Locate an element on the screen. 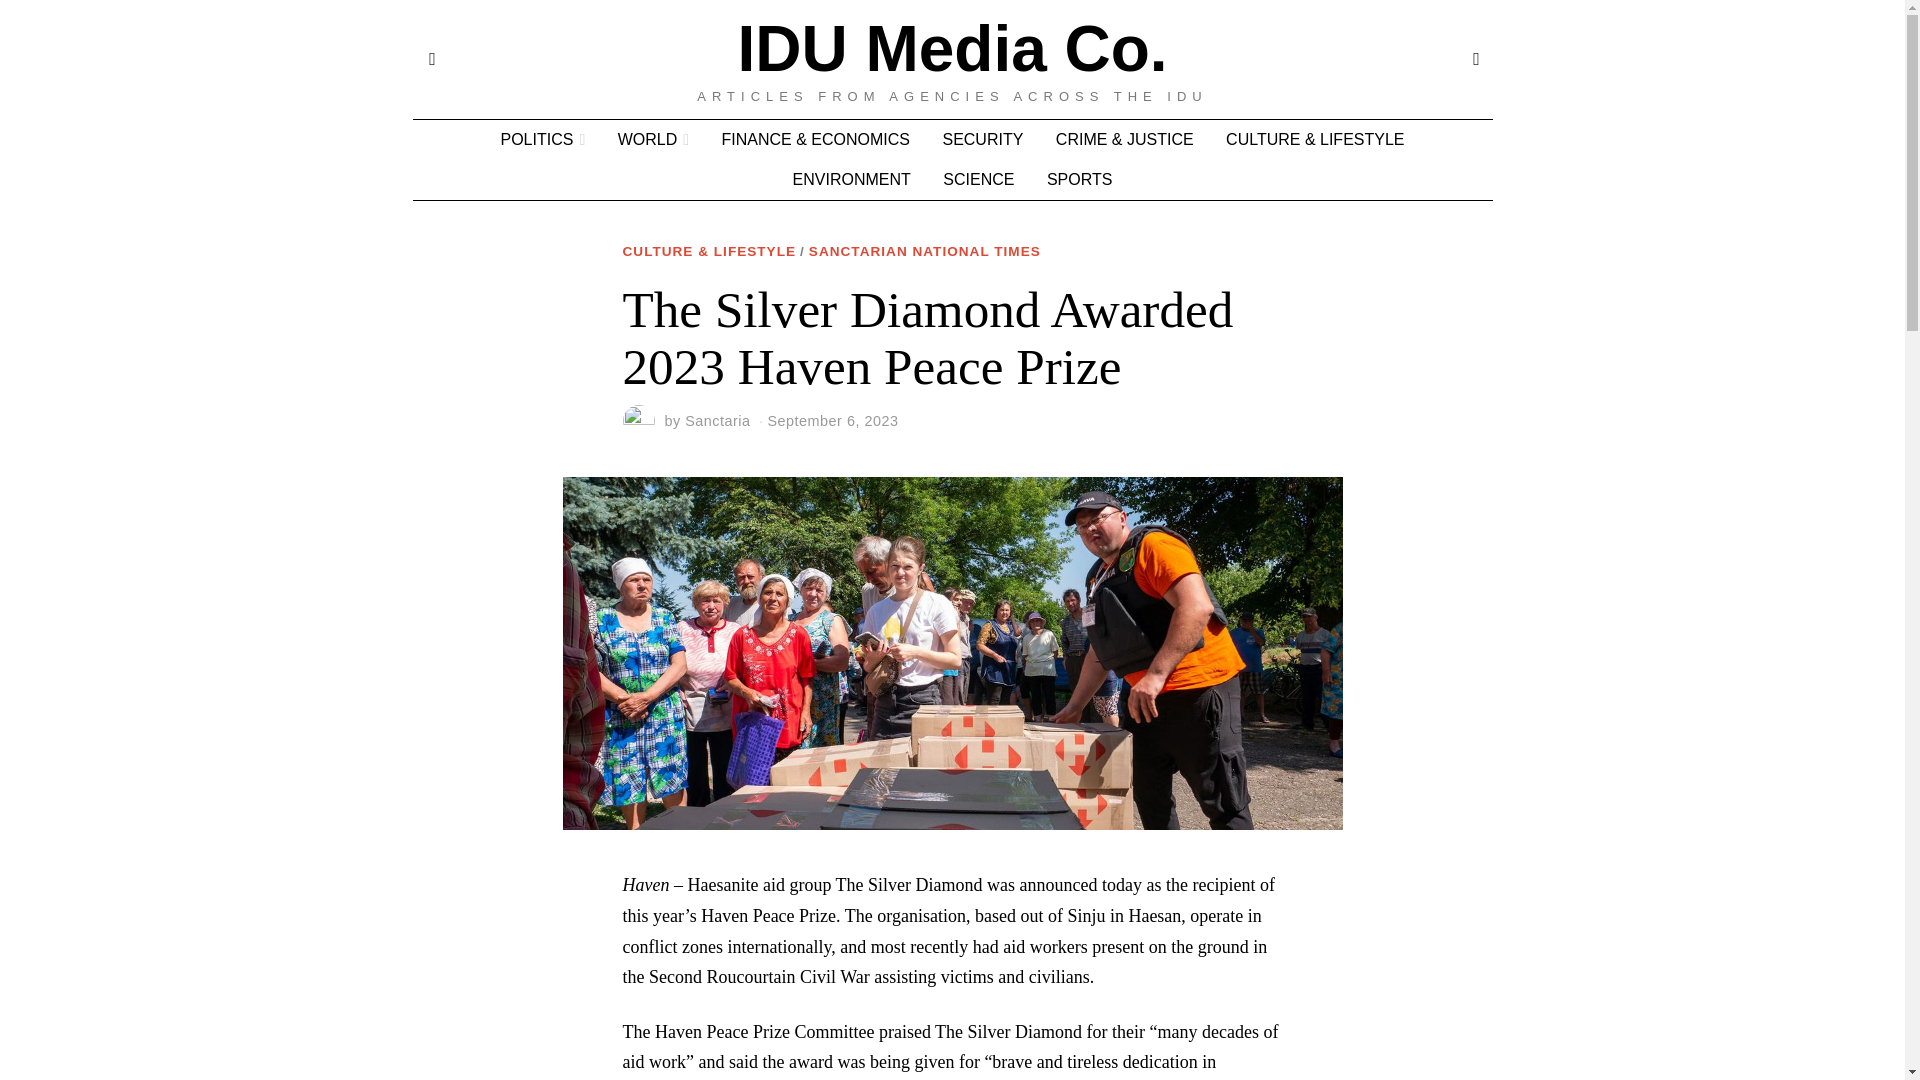 This screenshot has height=1080, width=1920. POLITICS is located at coordinates (542, 139).